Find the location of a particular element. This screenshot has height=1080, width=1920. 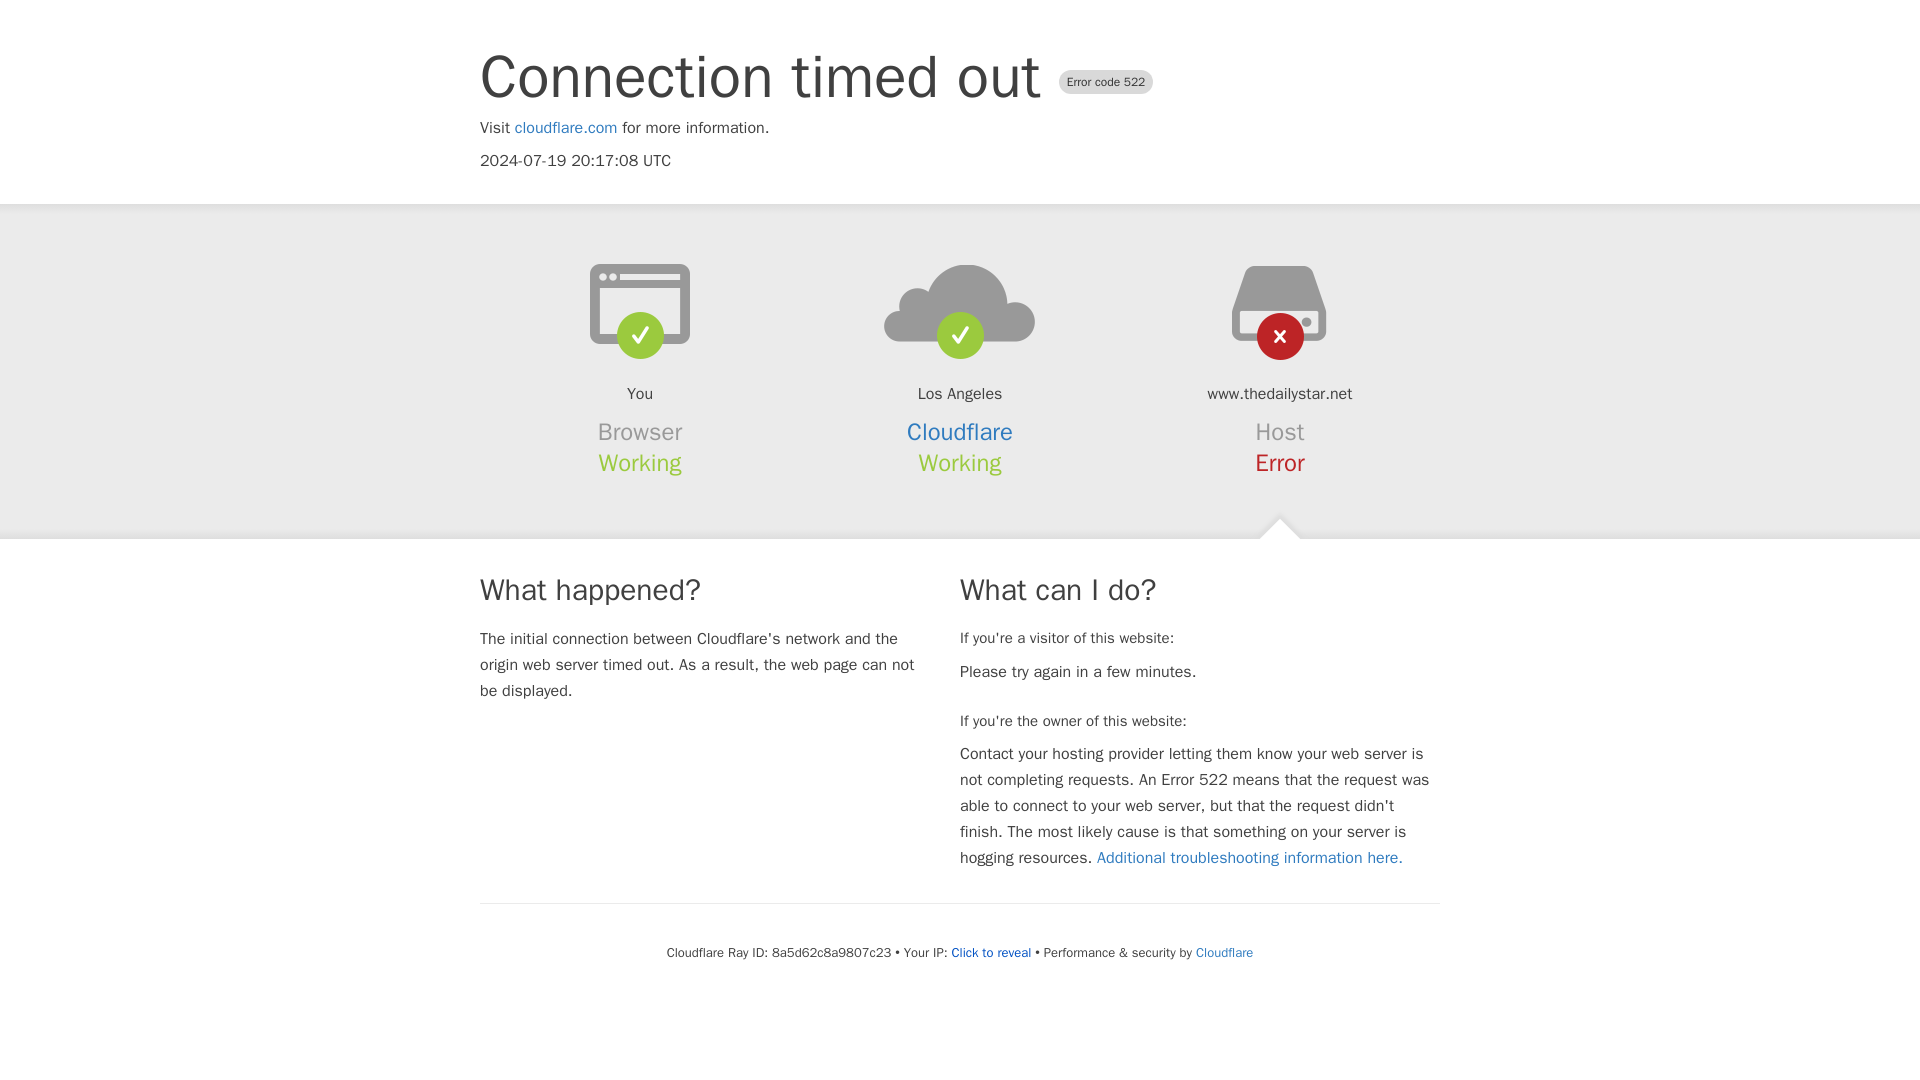

Cloudflare is located at coordinates (960, 432).